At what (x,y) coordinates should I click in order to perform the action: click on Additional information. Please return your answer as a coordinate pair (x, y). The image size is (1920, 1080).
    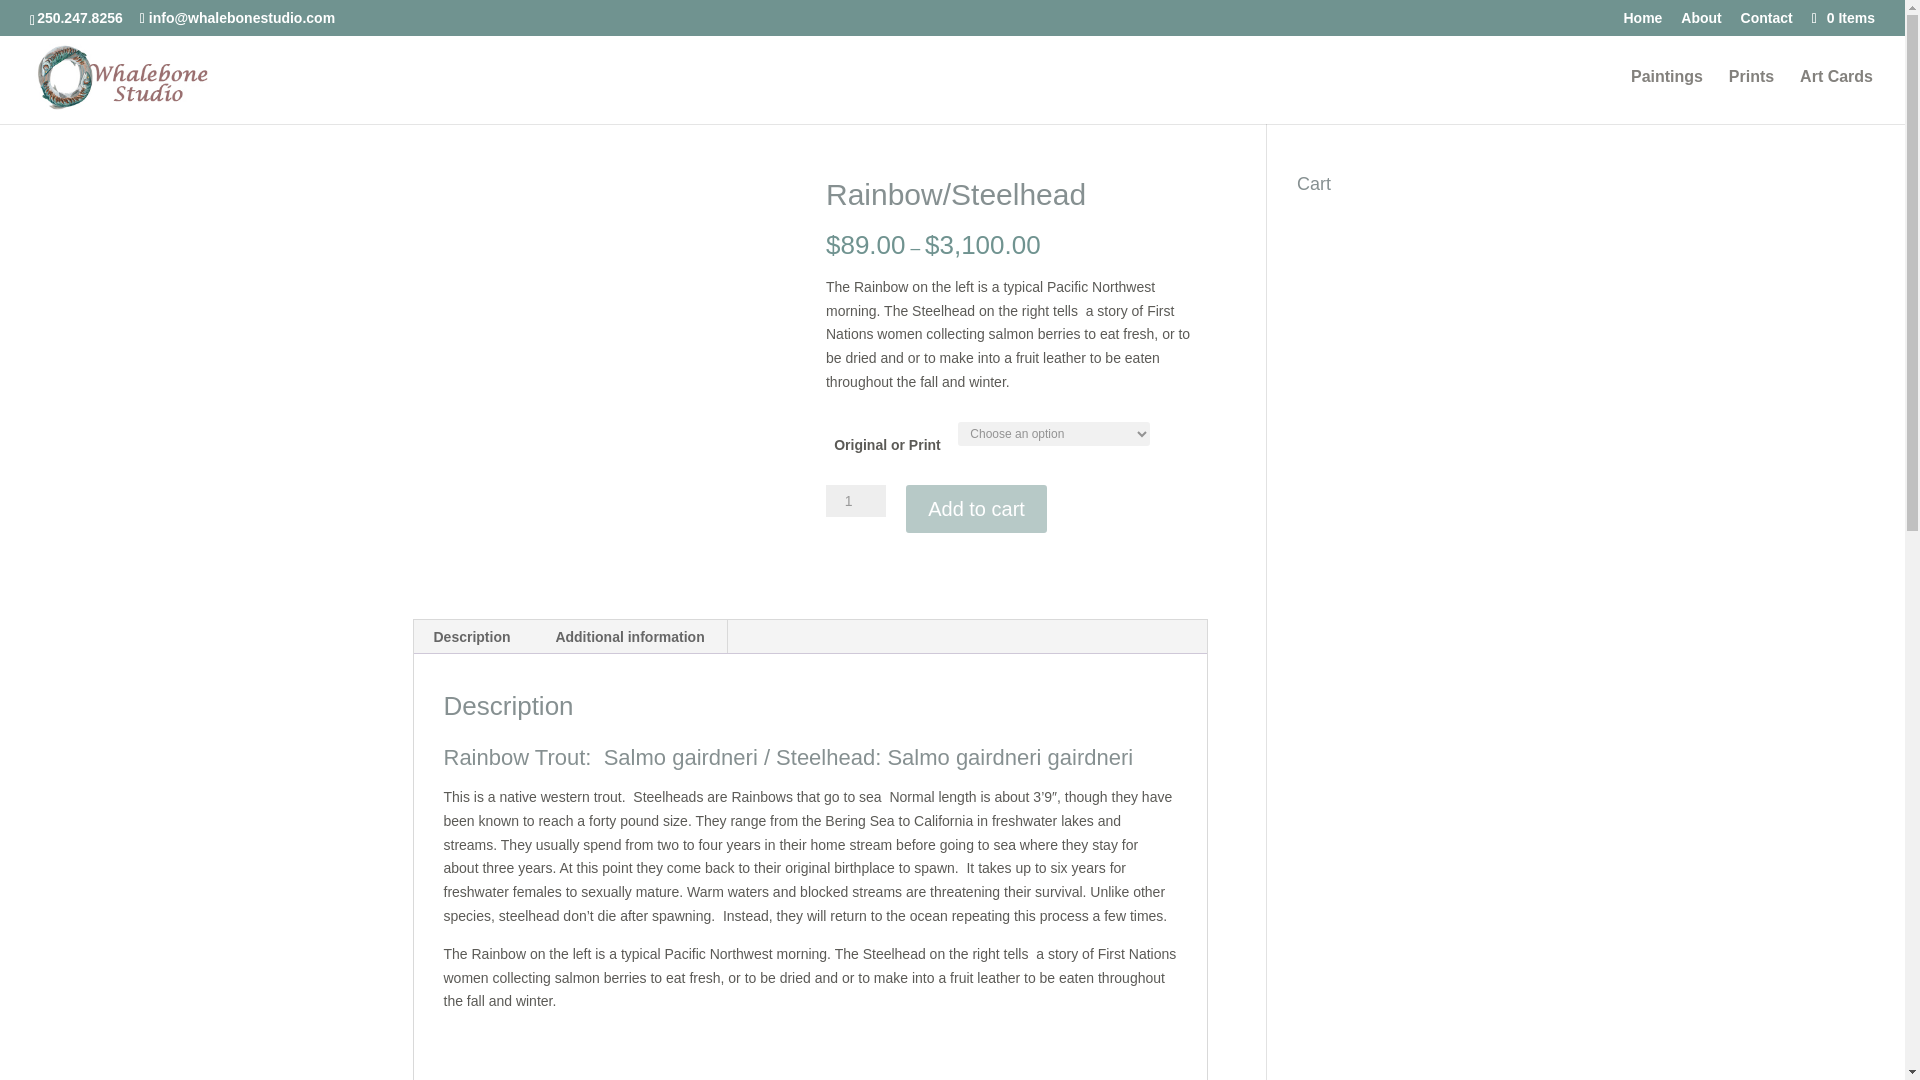
    Looking at the image, I should click on (629, 636).